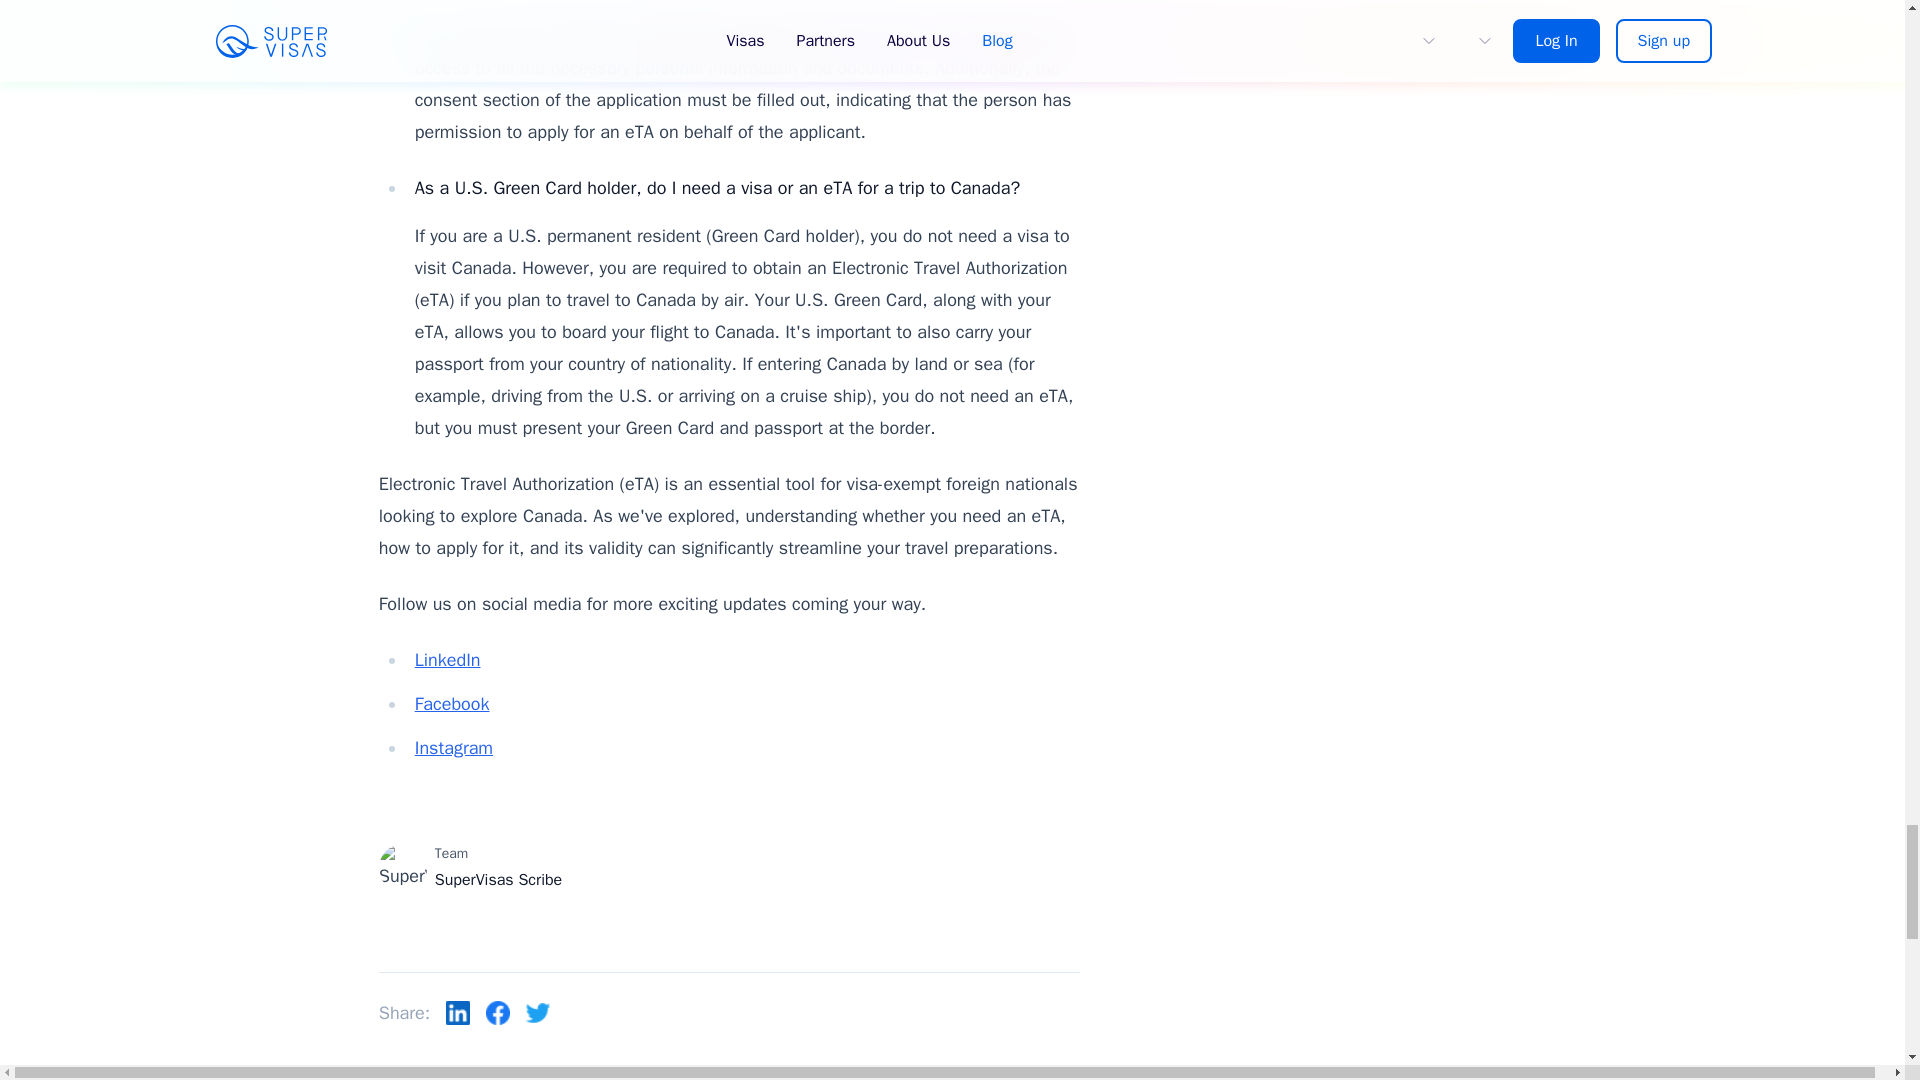  What do you see at coordinates (458, 1012) in the screenshot?
I see `Share article to LinkedIn` at bounding box center [458, 1012].